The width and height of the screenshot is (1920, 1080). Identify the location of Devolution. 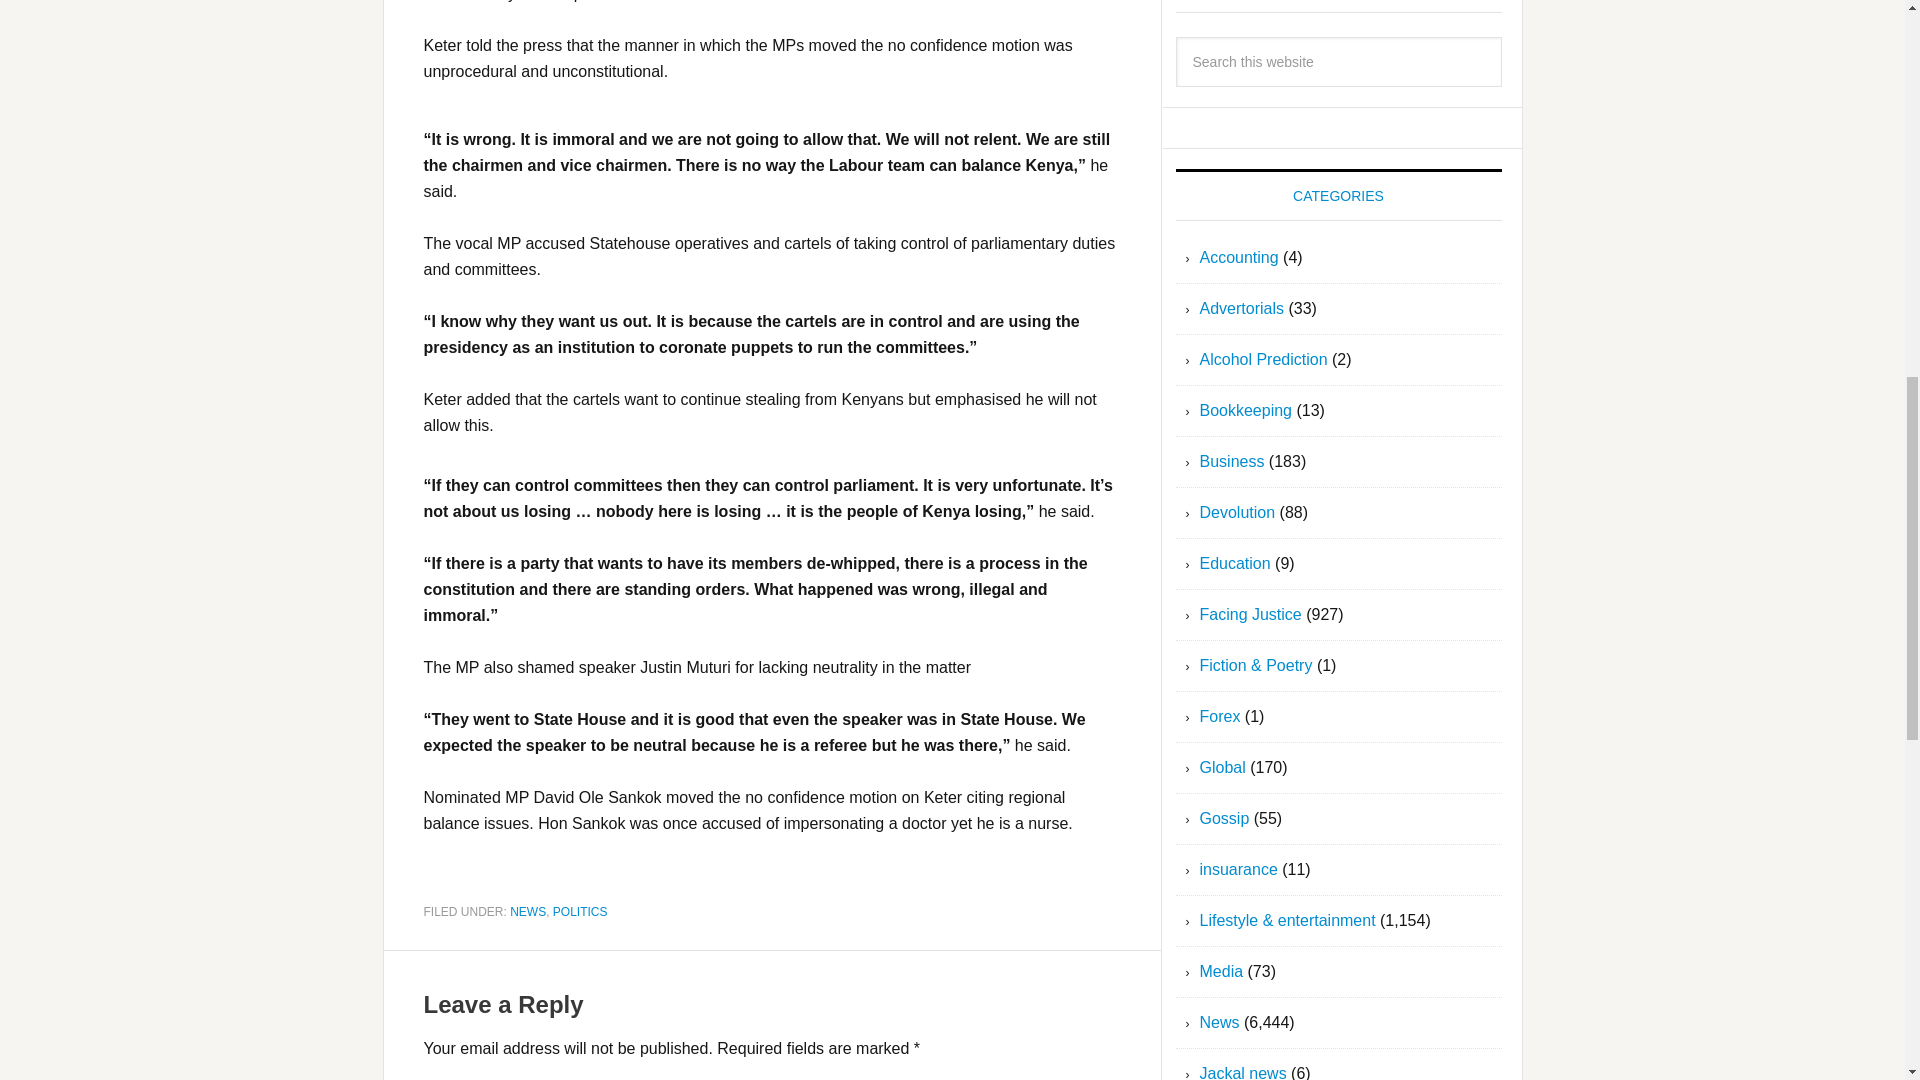
(1238, 512).